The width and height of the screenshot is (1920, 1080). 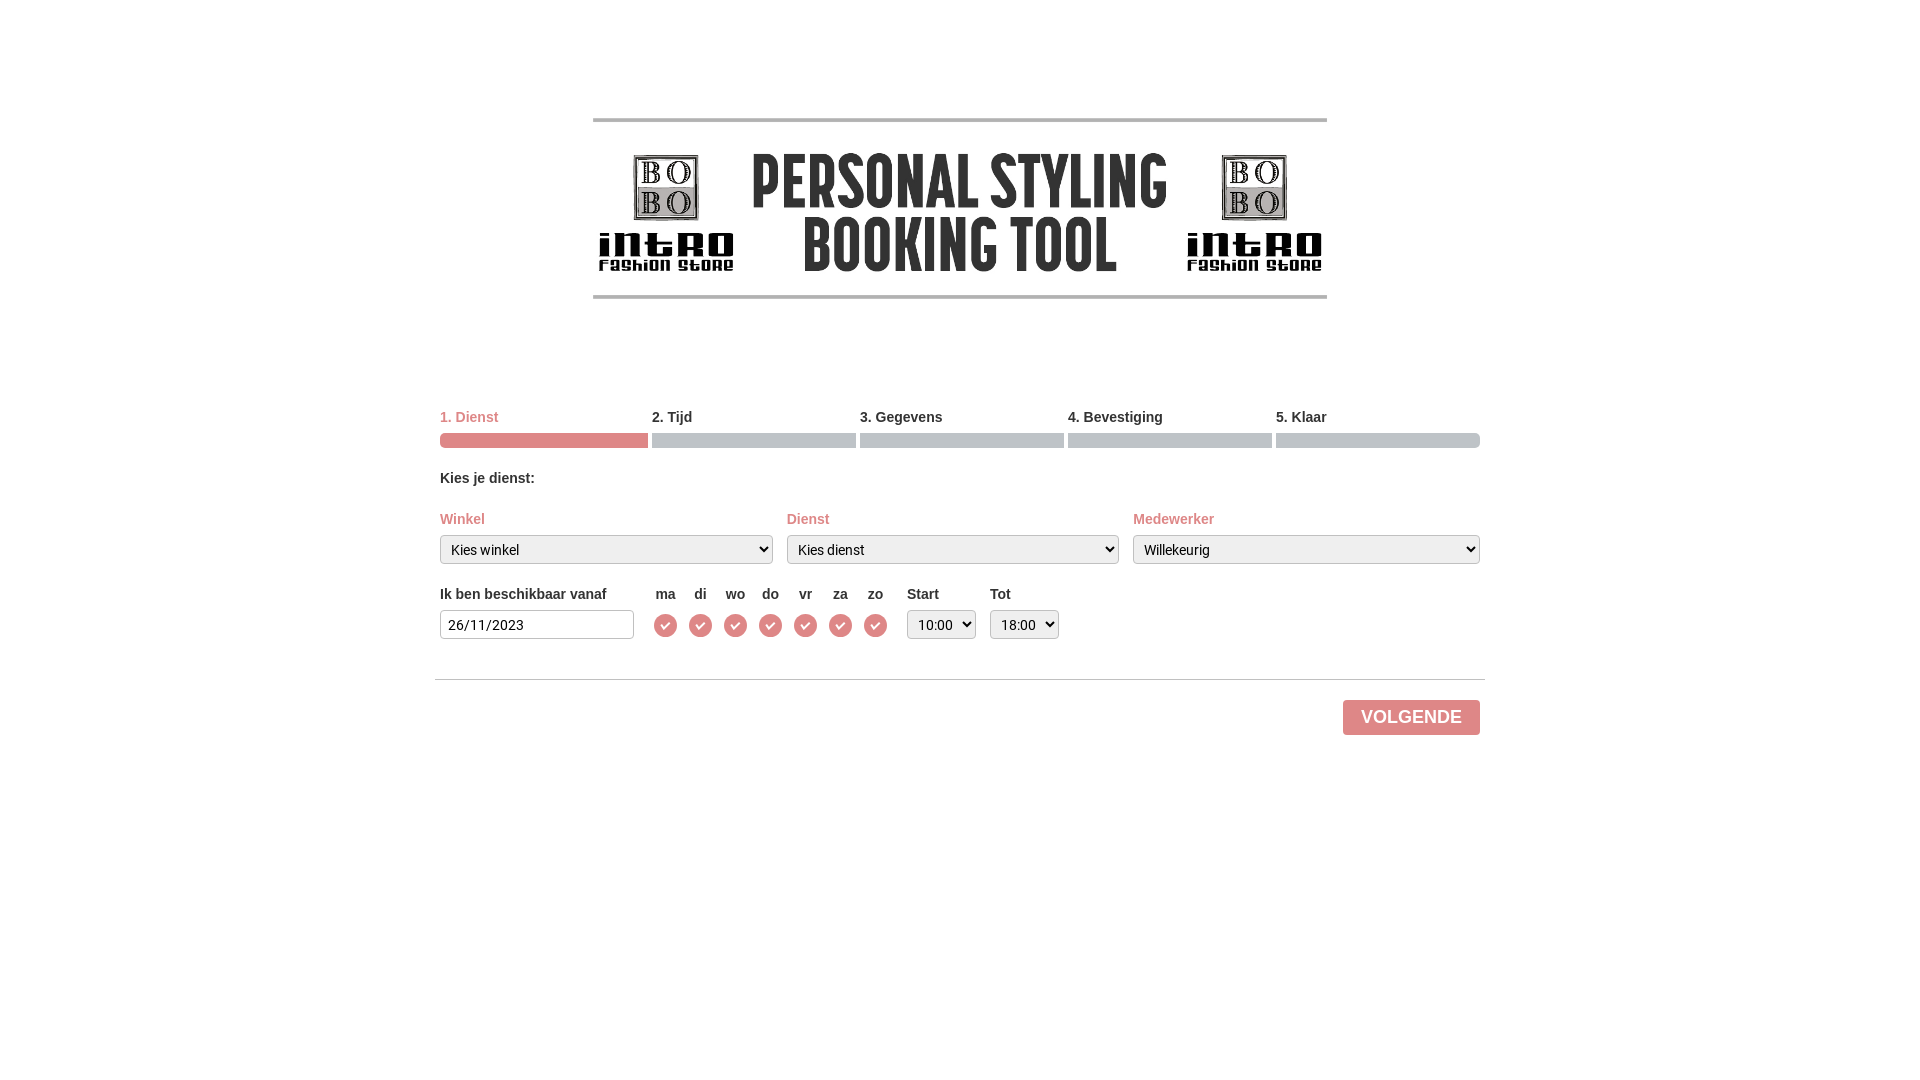 What do you see at coordinates (1412, 718) in the screenshot?
I see `VOLGENDE` at bounding box center [1412, 718].